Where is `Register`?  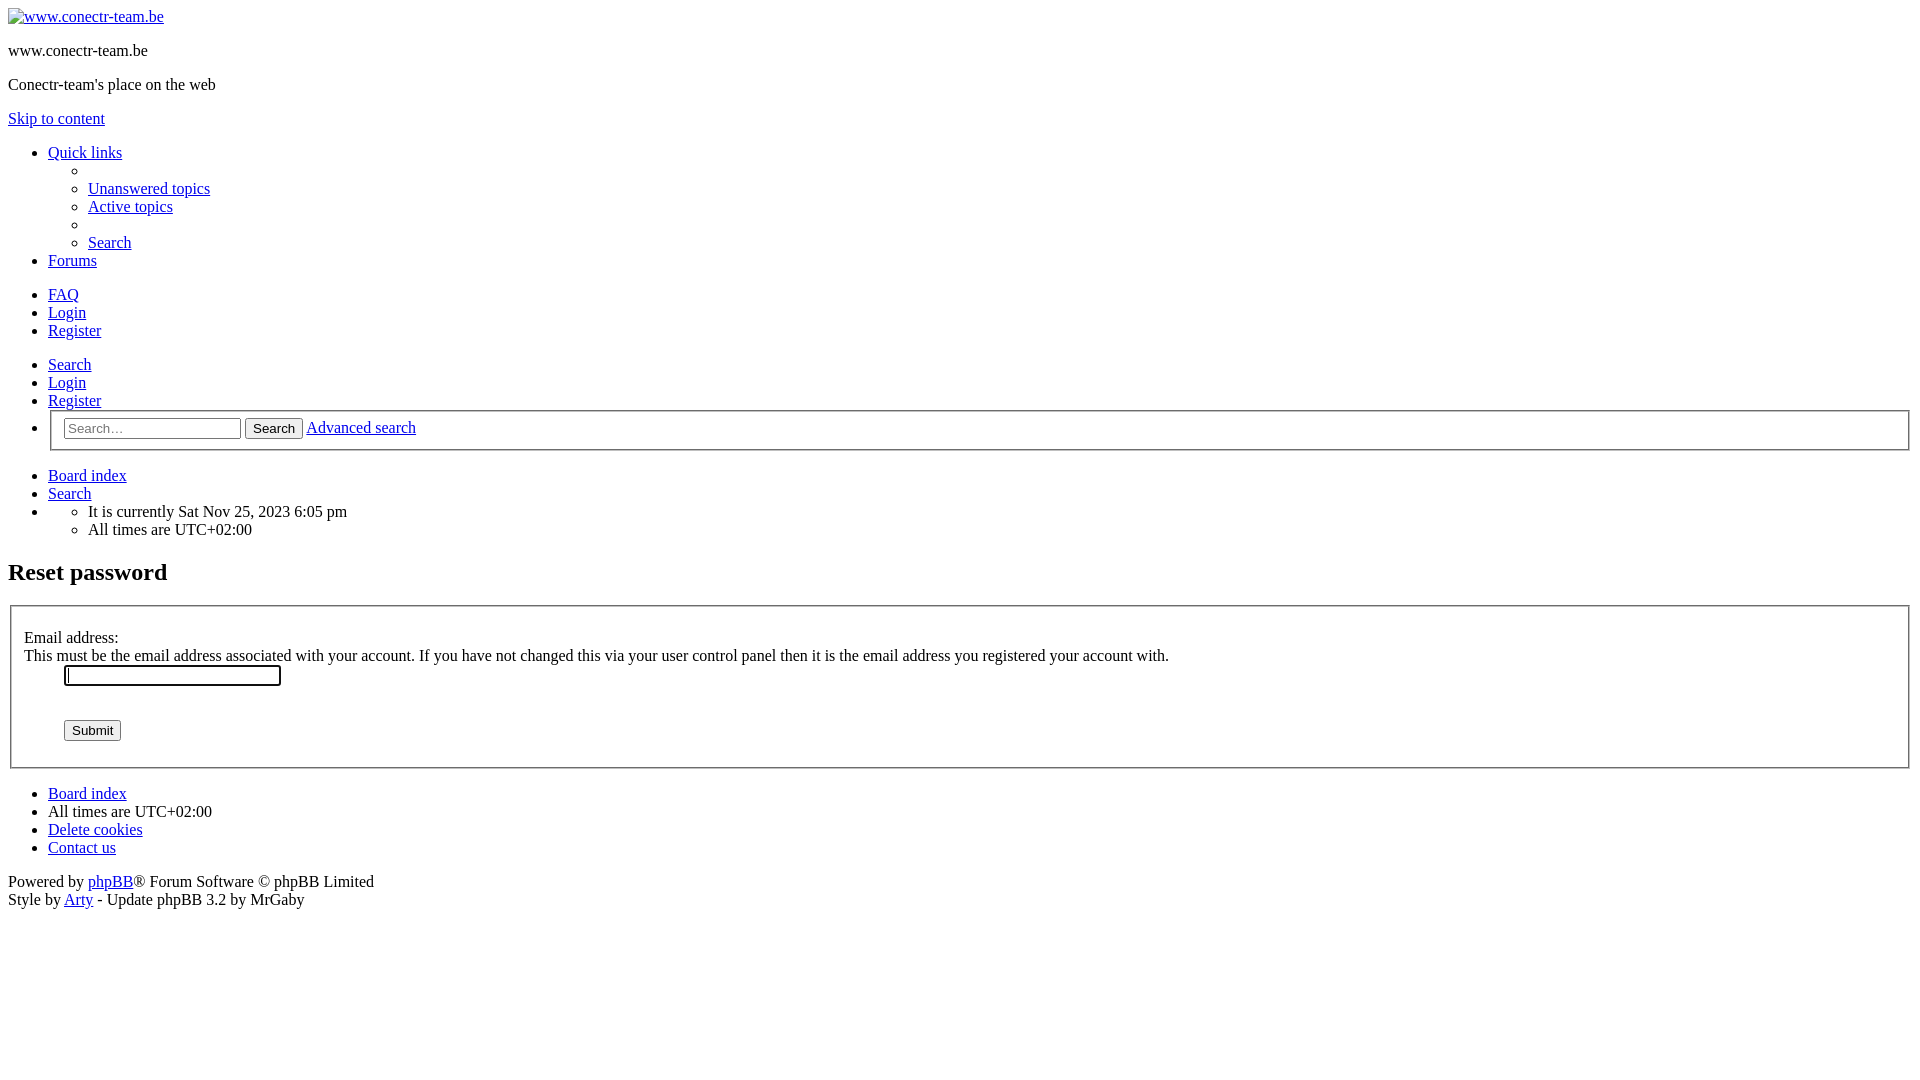
Register is located at coordinates (74, 400).